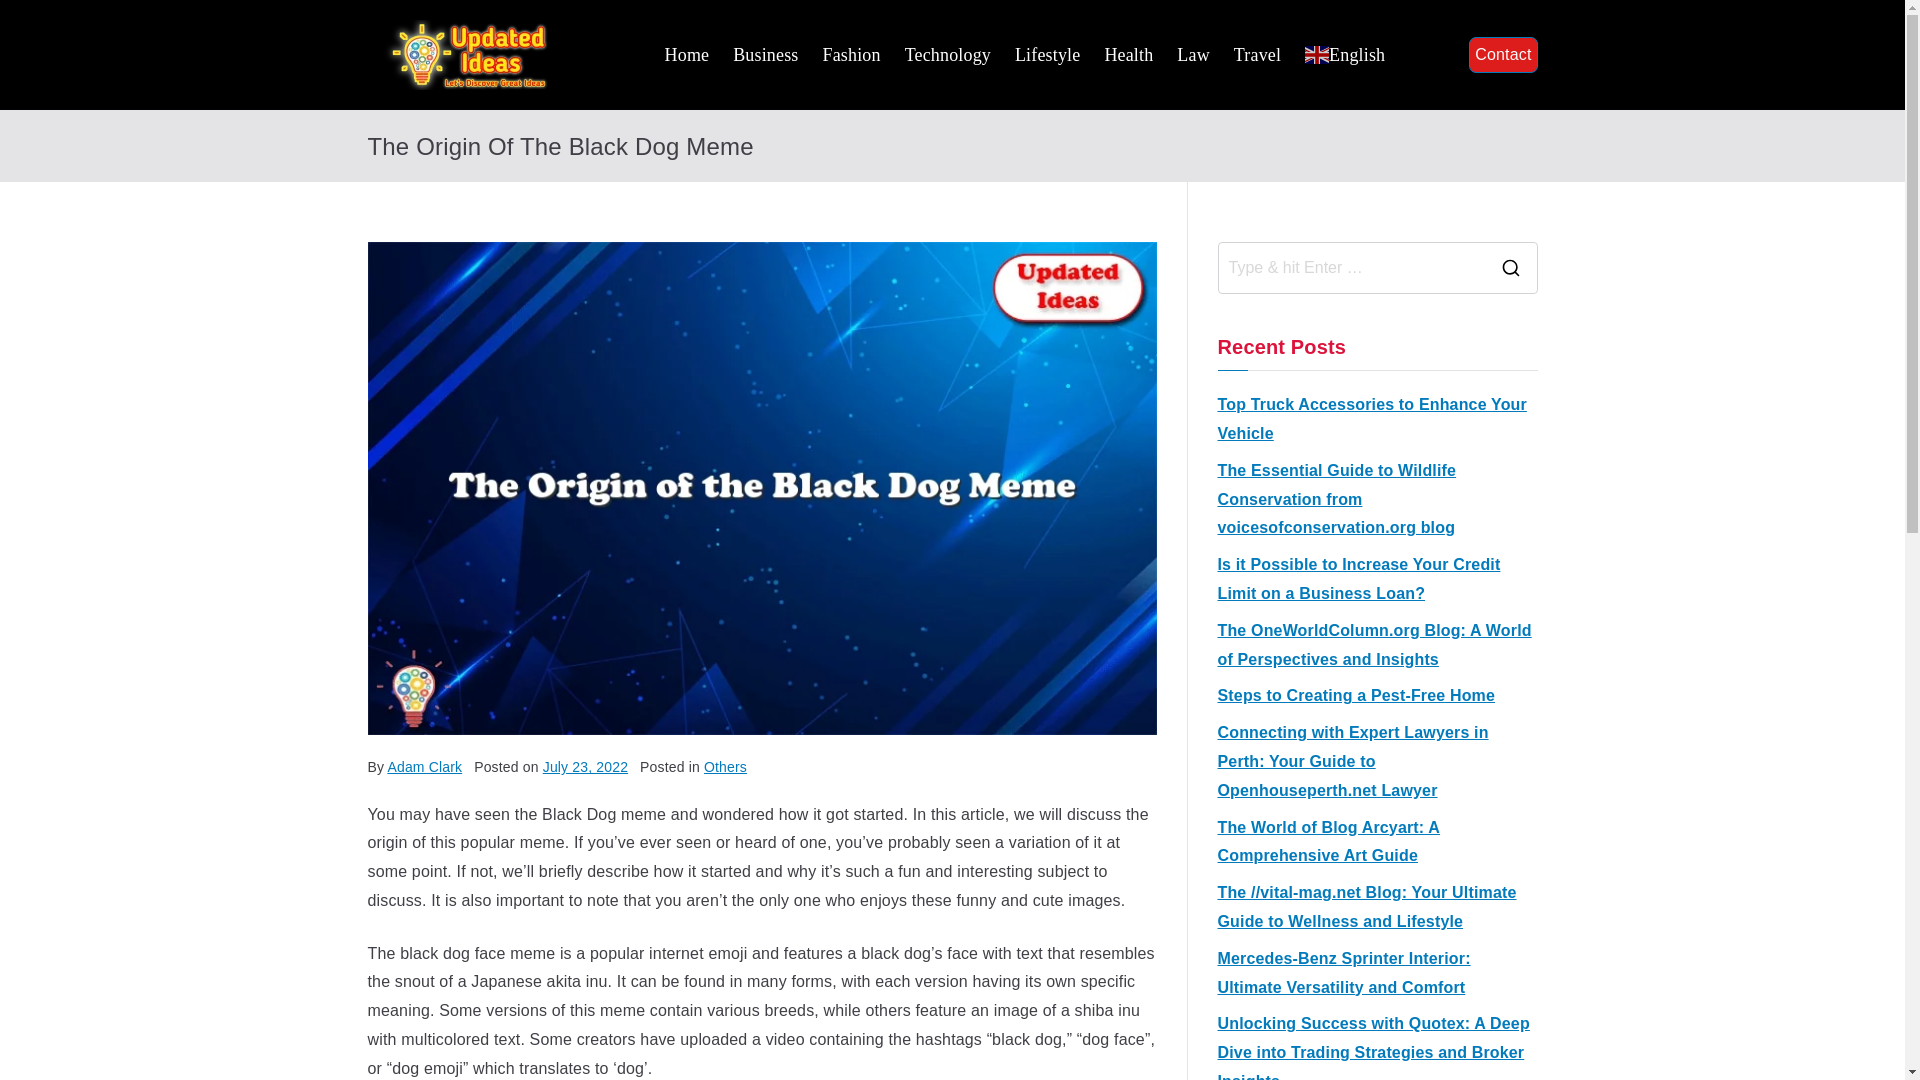 The image size is (1920, 1080). I want to click on Business, so click(766, 54).